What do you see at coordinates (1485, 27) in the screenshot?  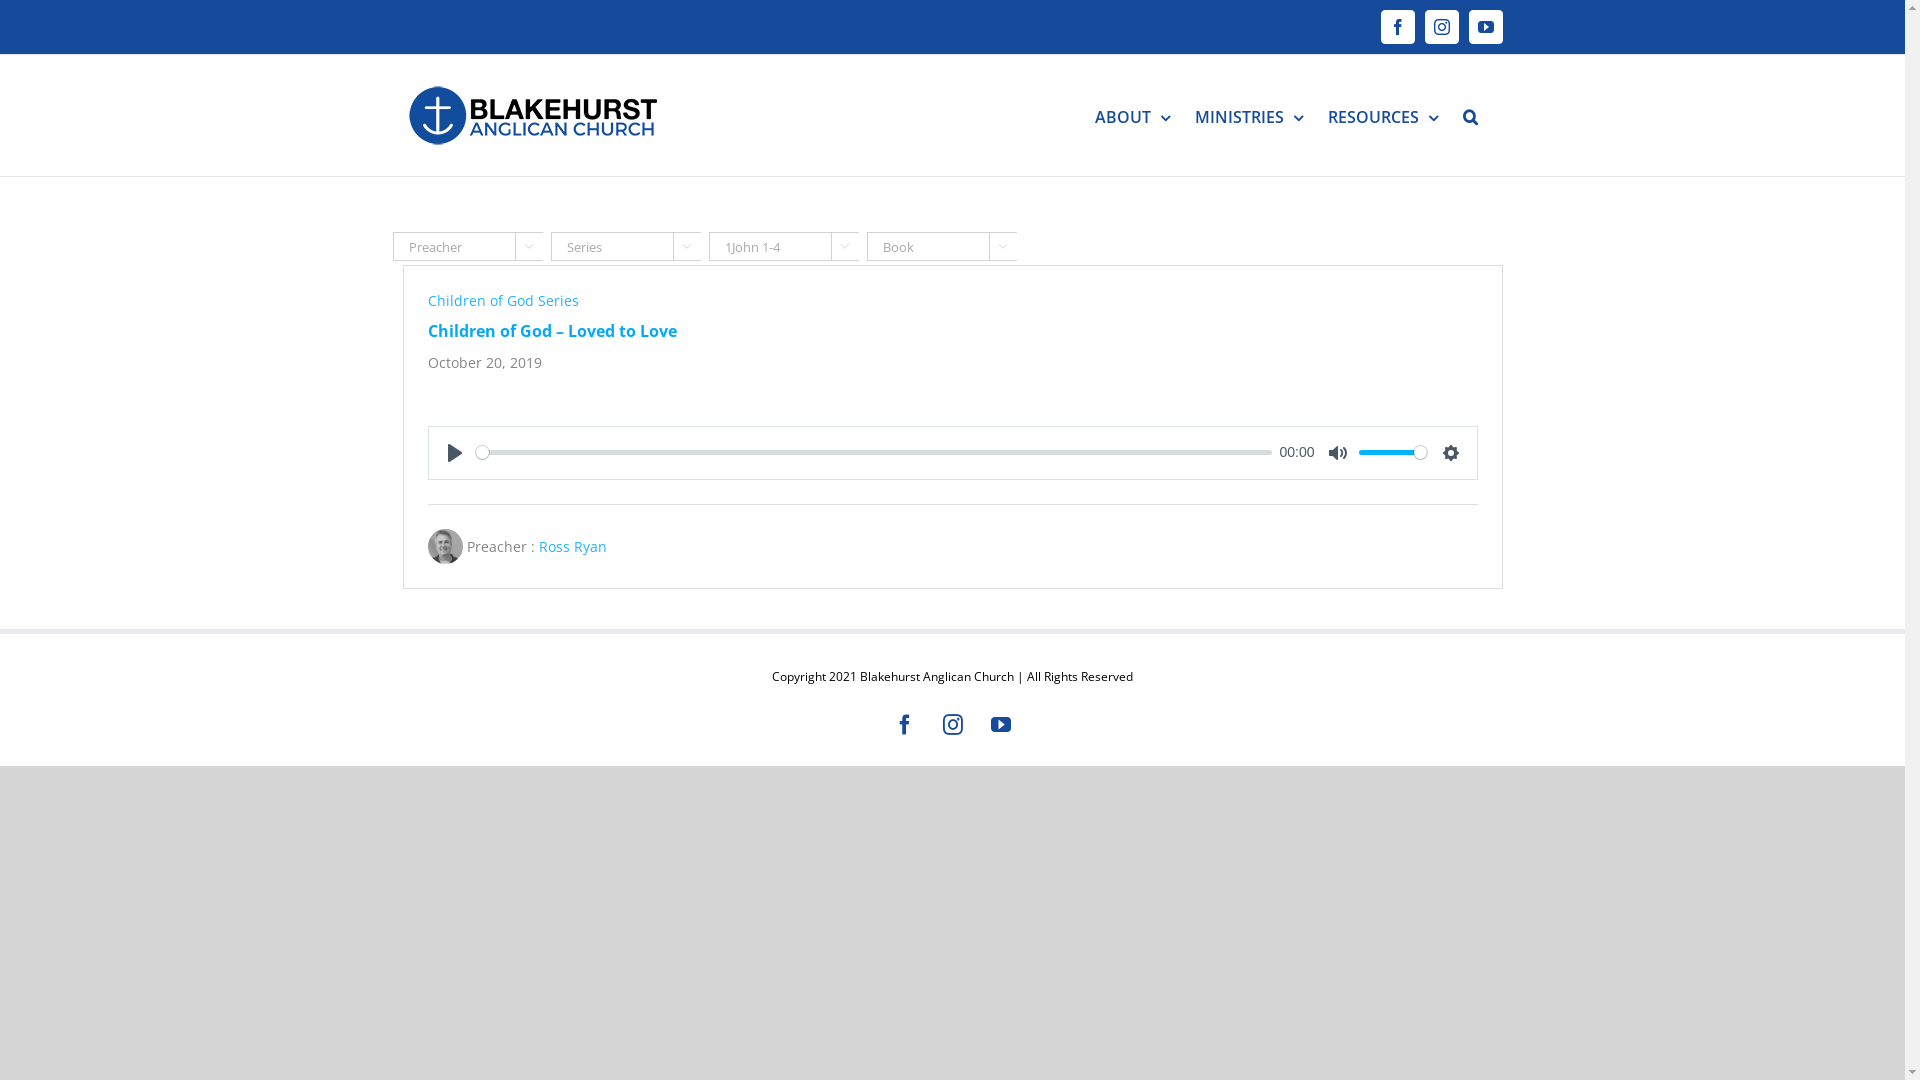 I see `YouTube` at bounding box center [1485, 27].